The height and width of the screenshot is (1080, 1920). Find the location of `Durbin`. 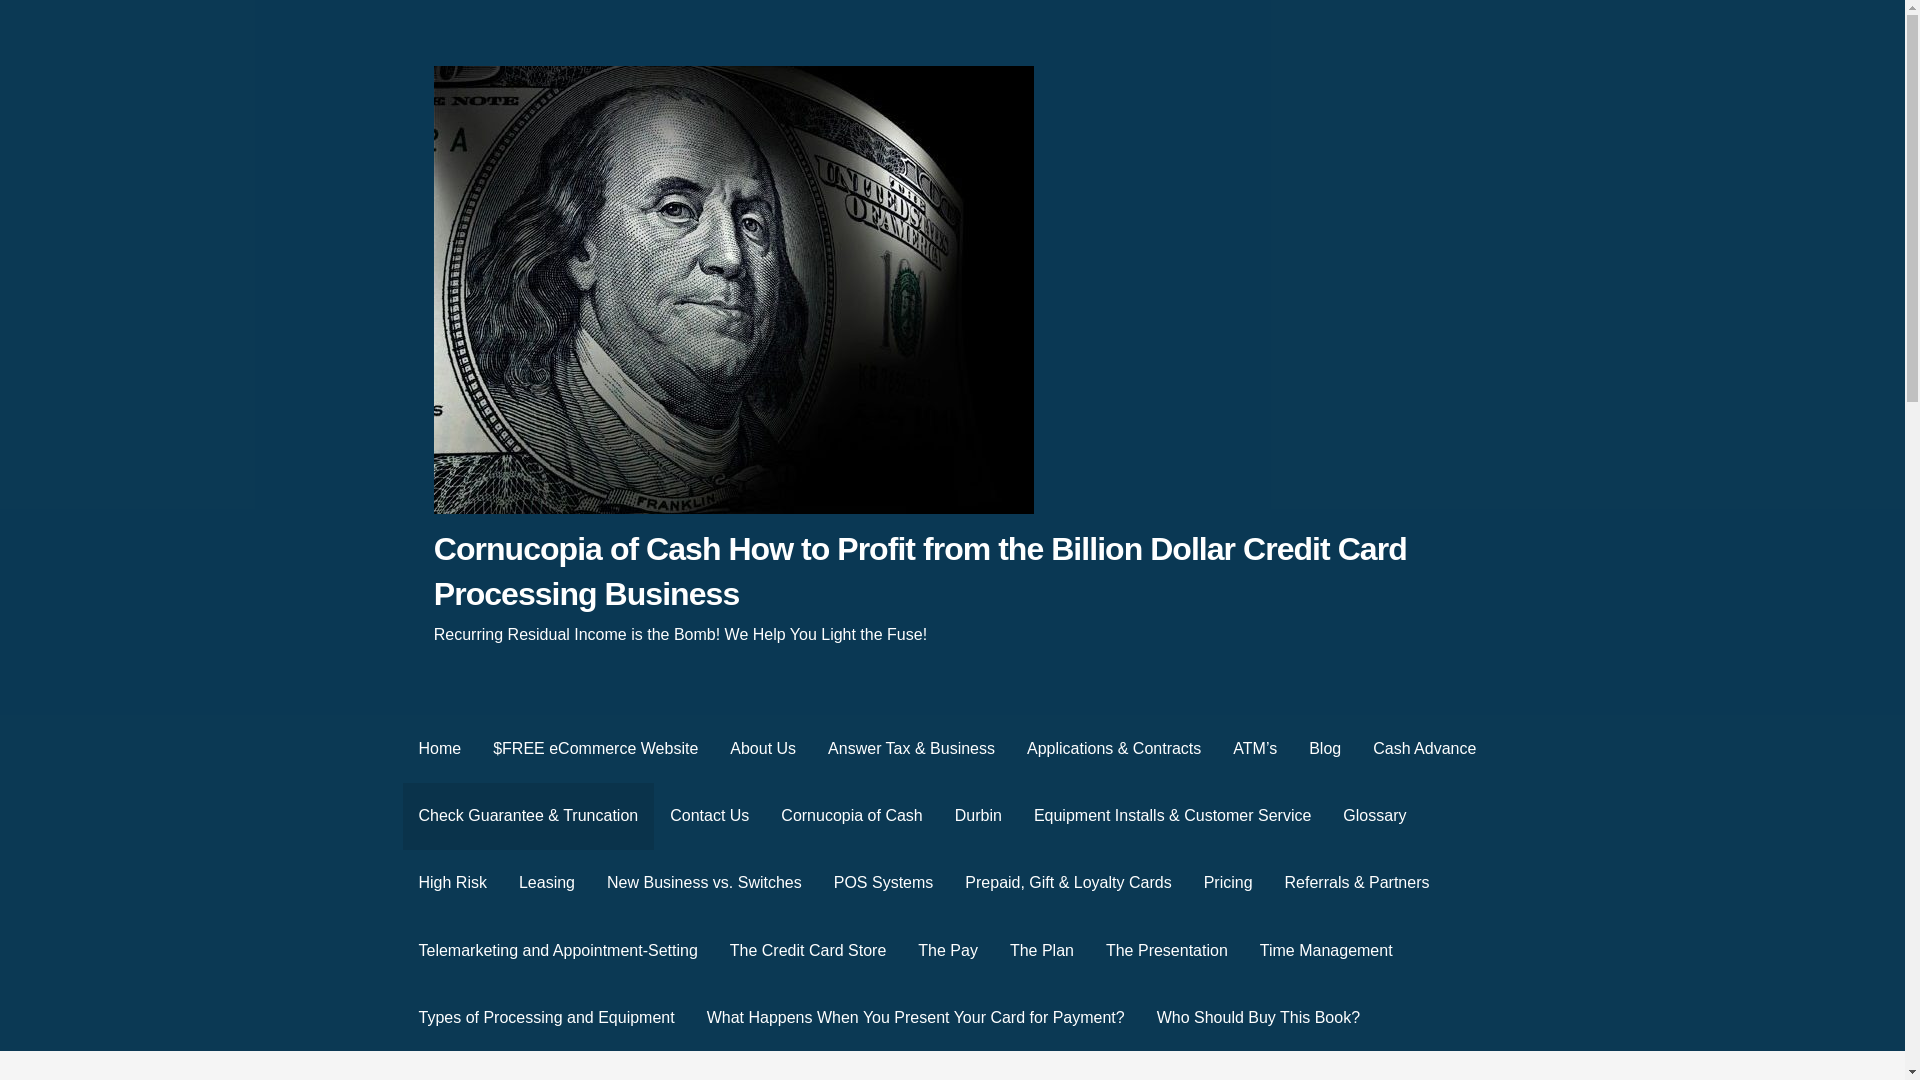

Durbin is located at coordinates (978, 816).